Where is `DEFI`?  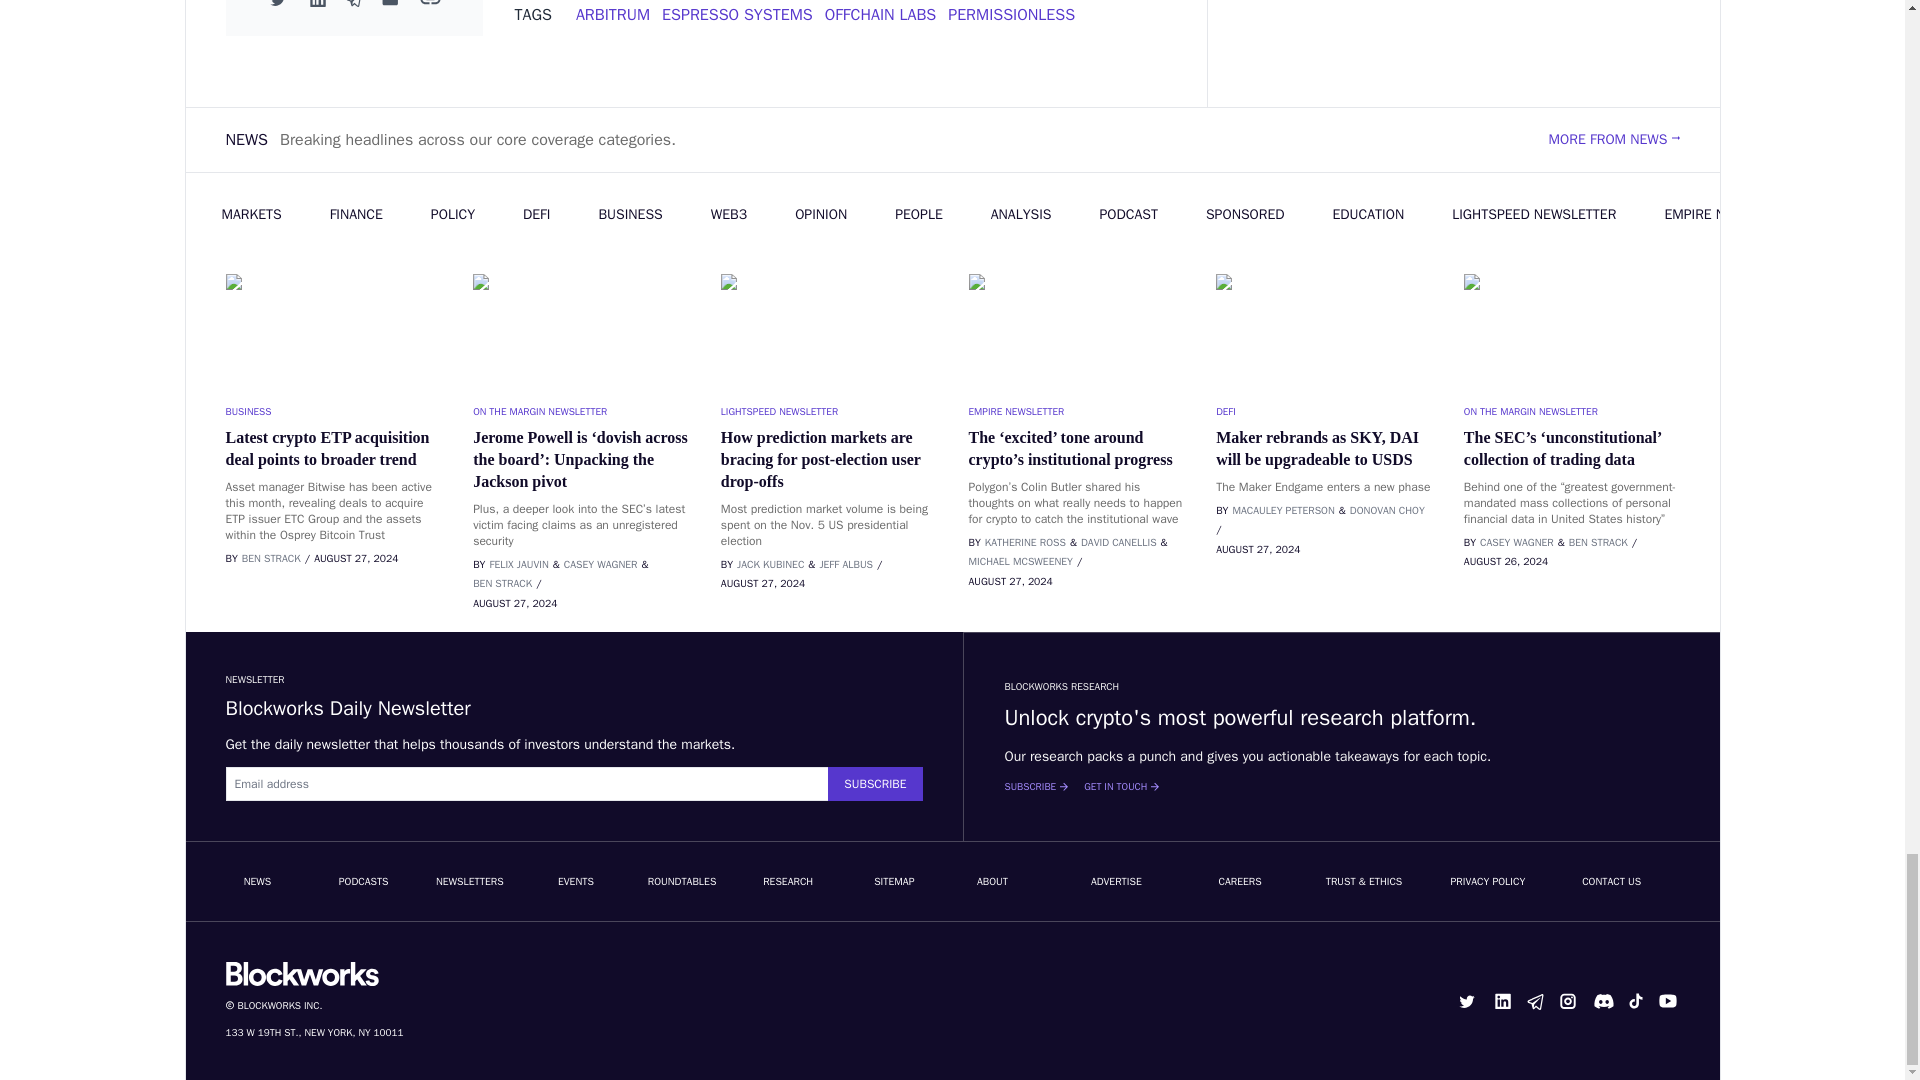
DEFI is located at coordinates (1324, 411).